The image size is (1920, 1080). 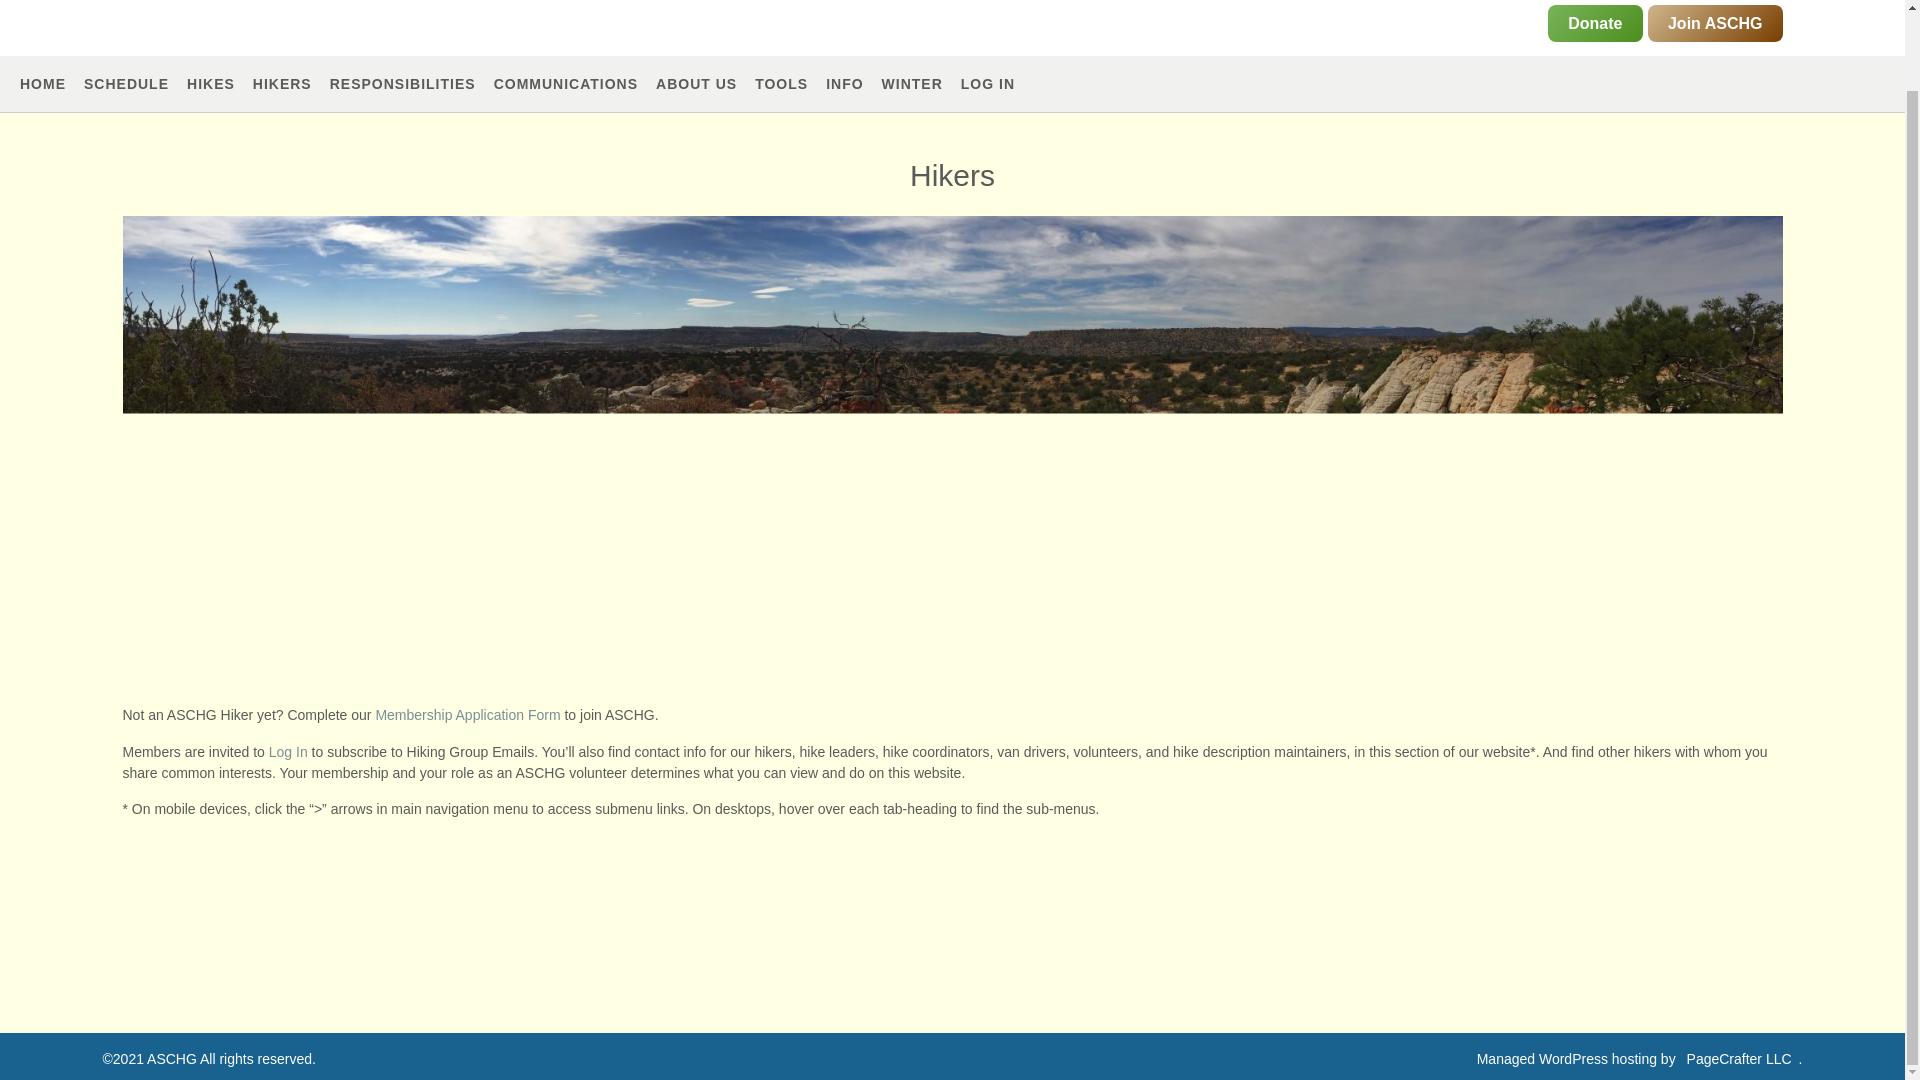 What do you see at coordinates (1715, 24) in the screenshot?
I see `Join ASCHG` at bounding box center [1715, 24].